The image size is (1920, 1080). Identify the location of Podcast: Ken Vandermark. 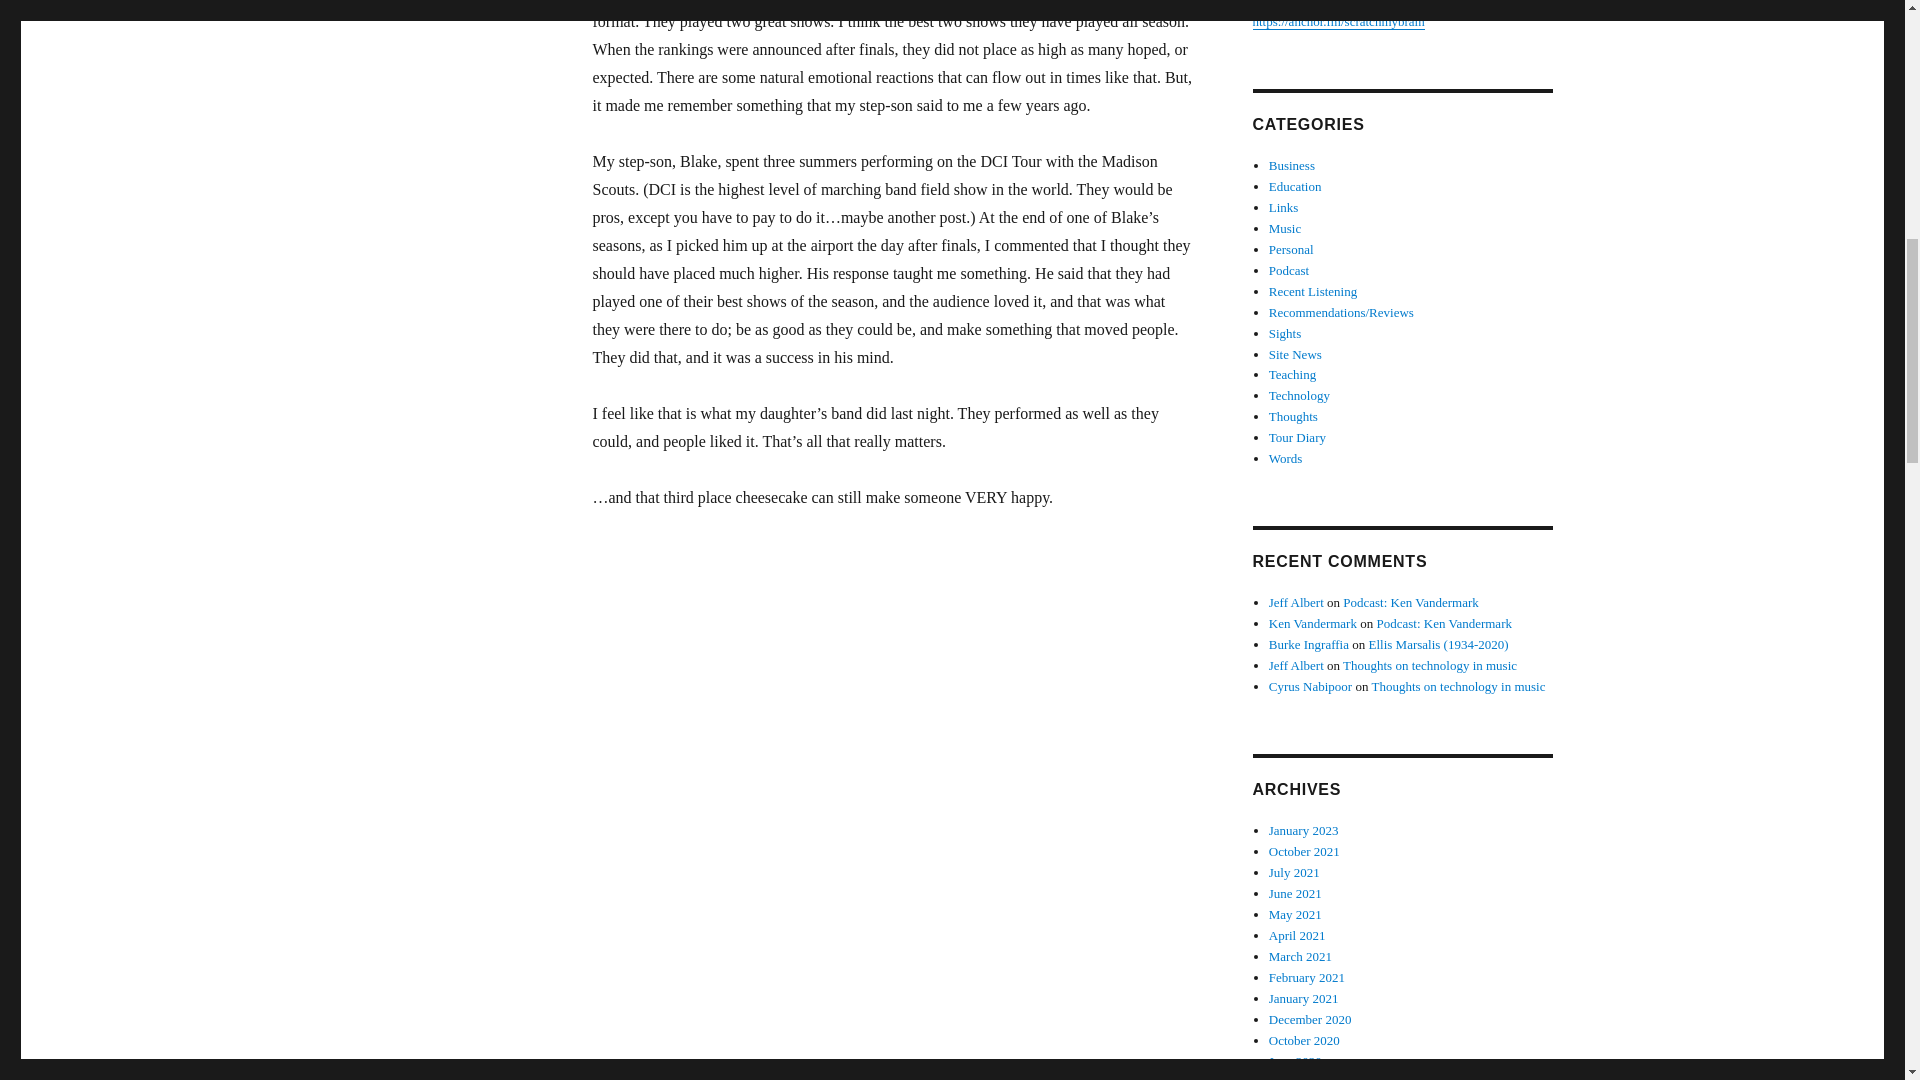
(1444, 622).